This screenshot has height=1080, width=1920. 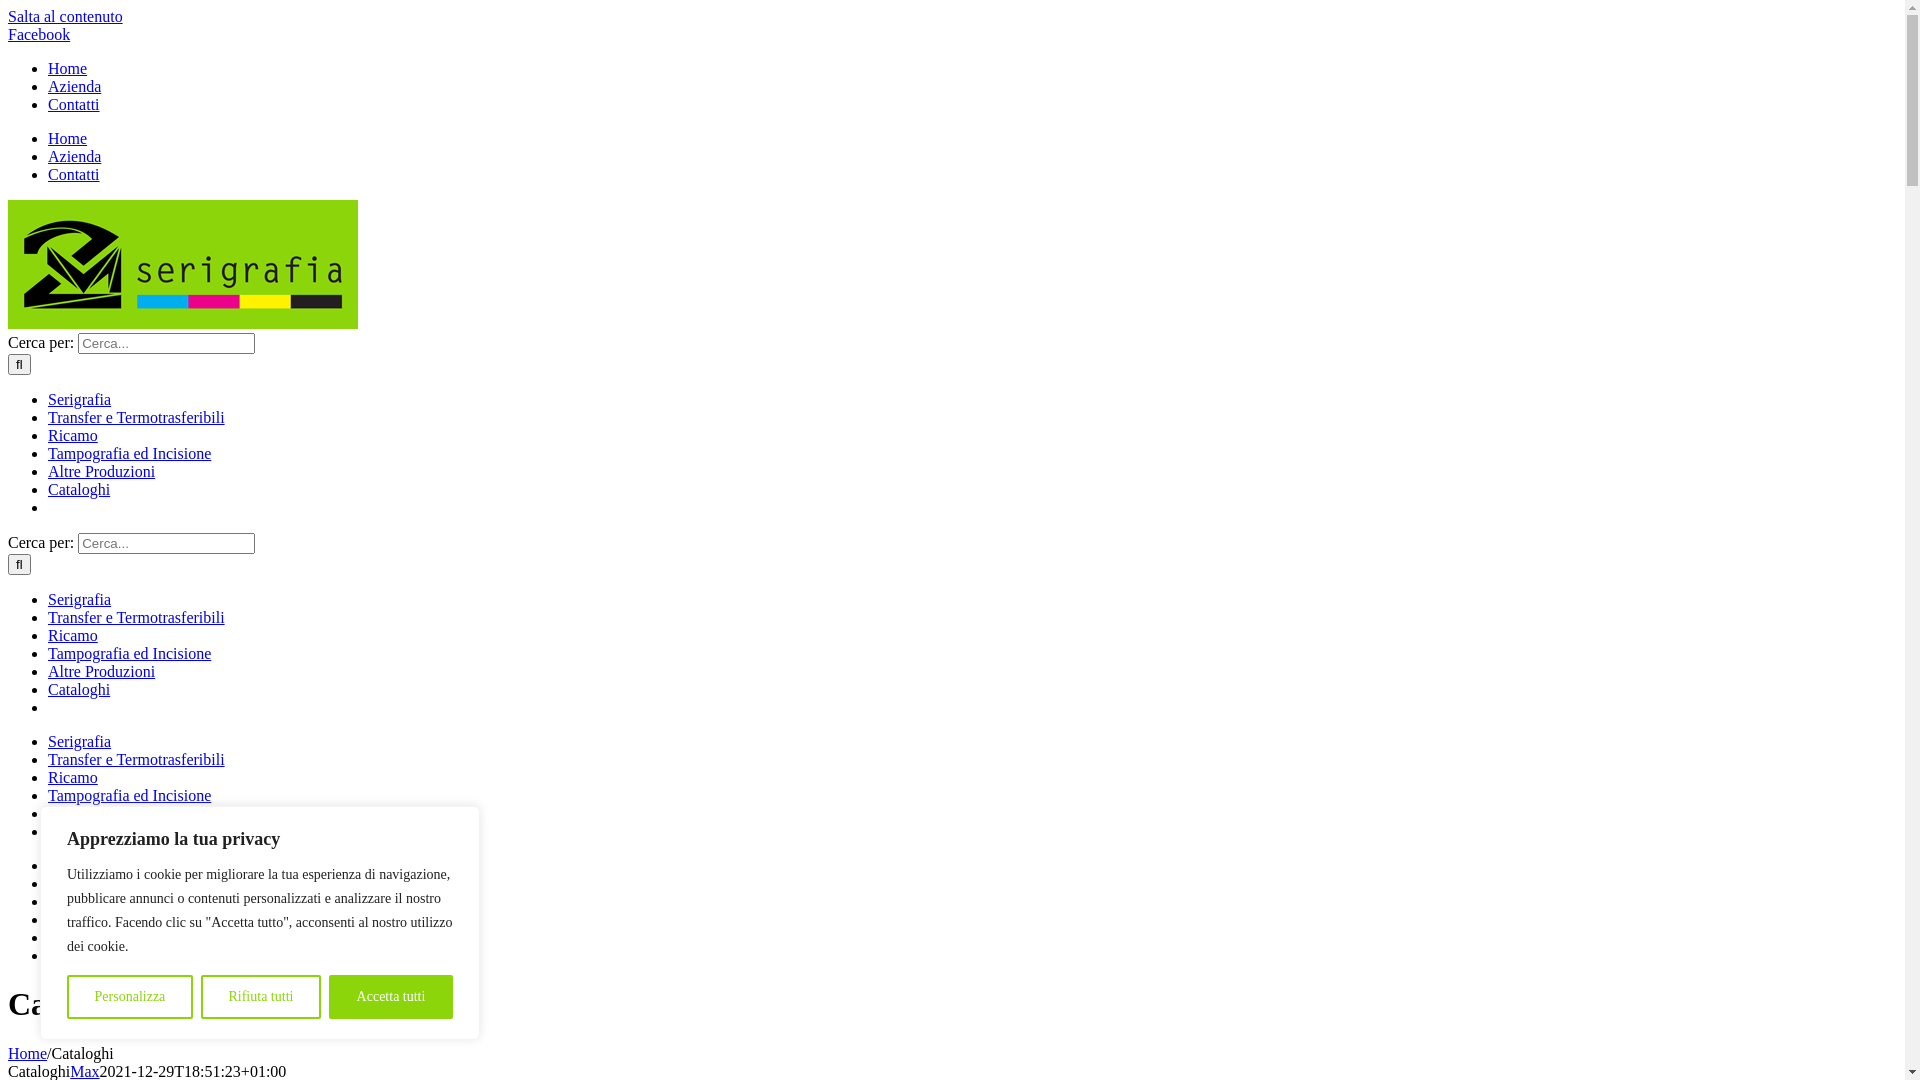 I want to click on Home, so click(x=28, y=1054).